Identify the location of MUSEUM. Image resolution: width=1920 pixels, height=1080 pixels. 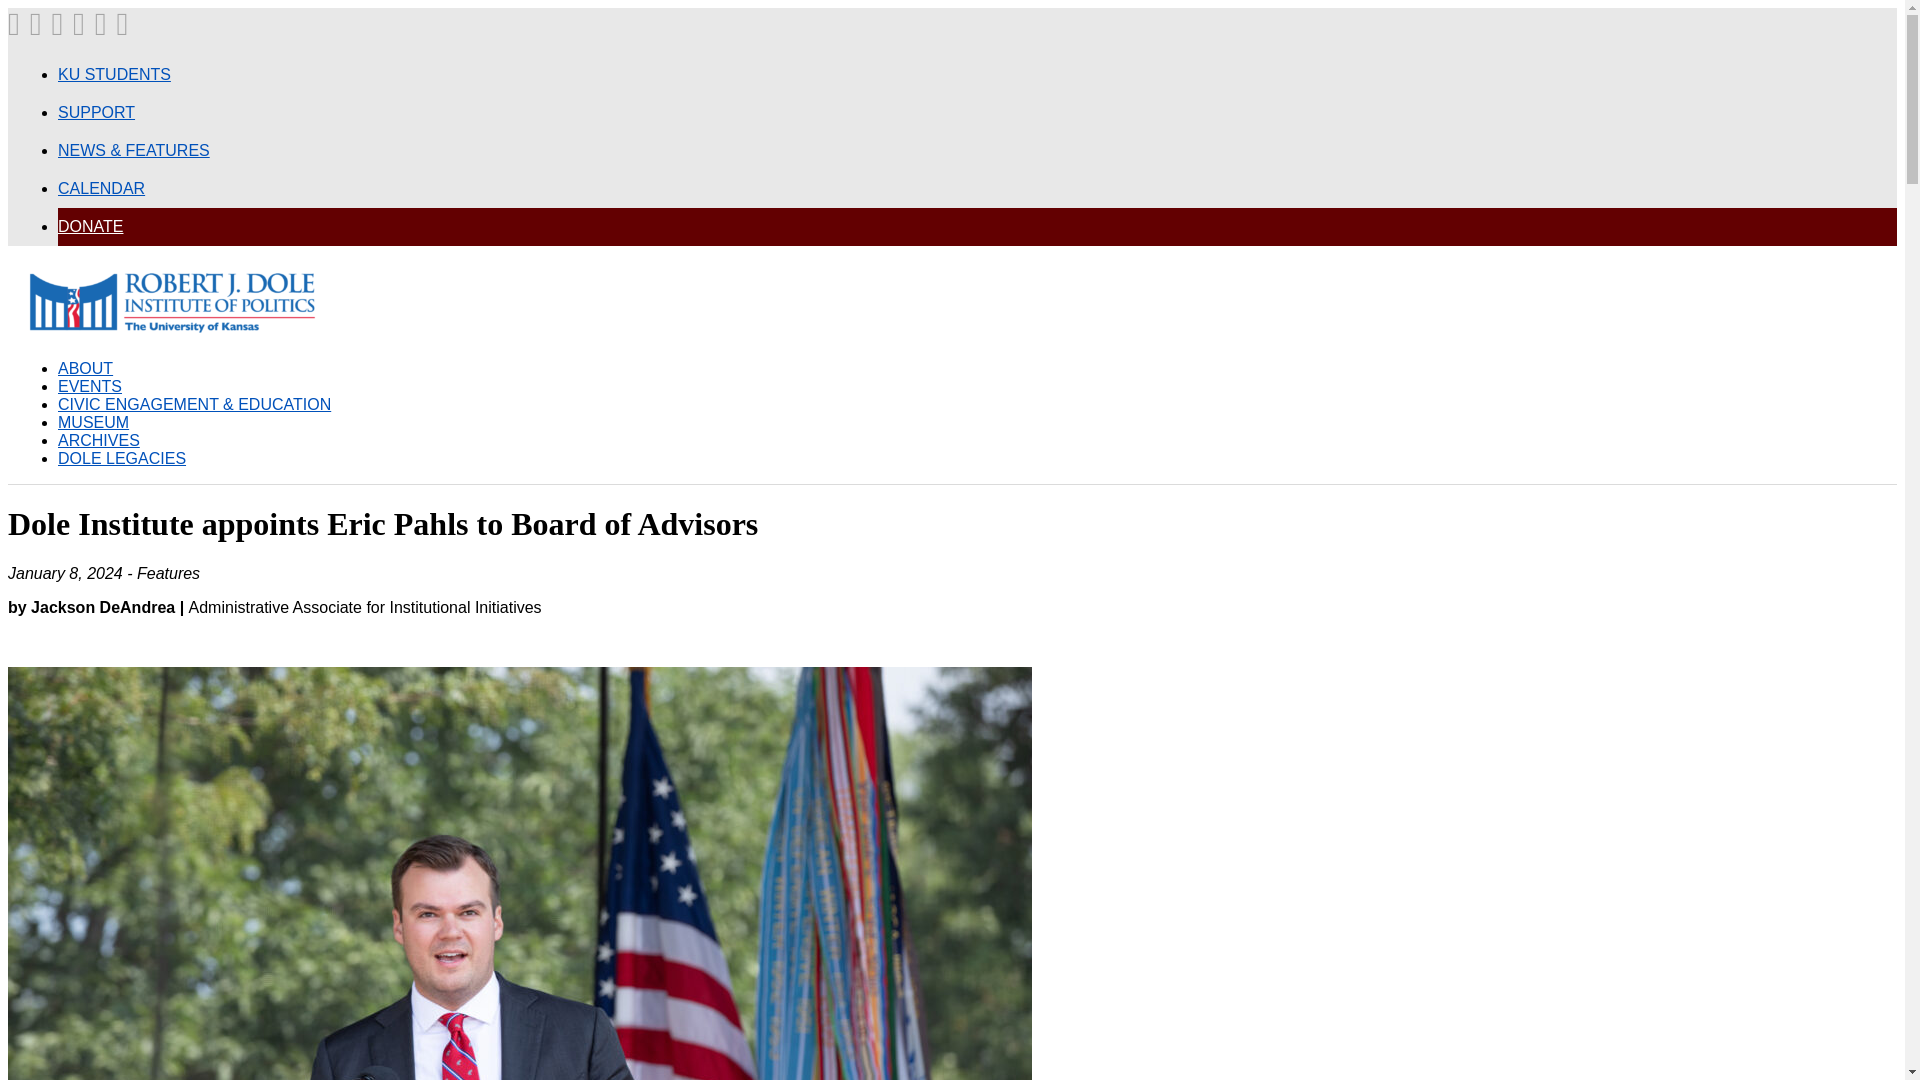
(92, 422).